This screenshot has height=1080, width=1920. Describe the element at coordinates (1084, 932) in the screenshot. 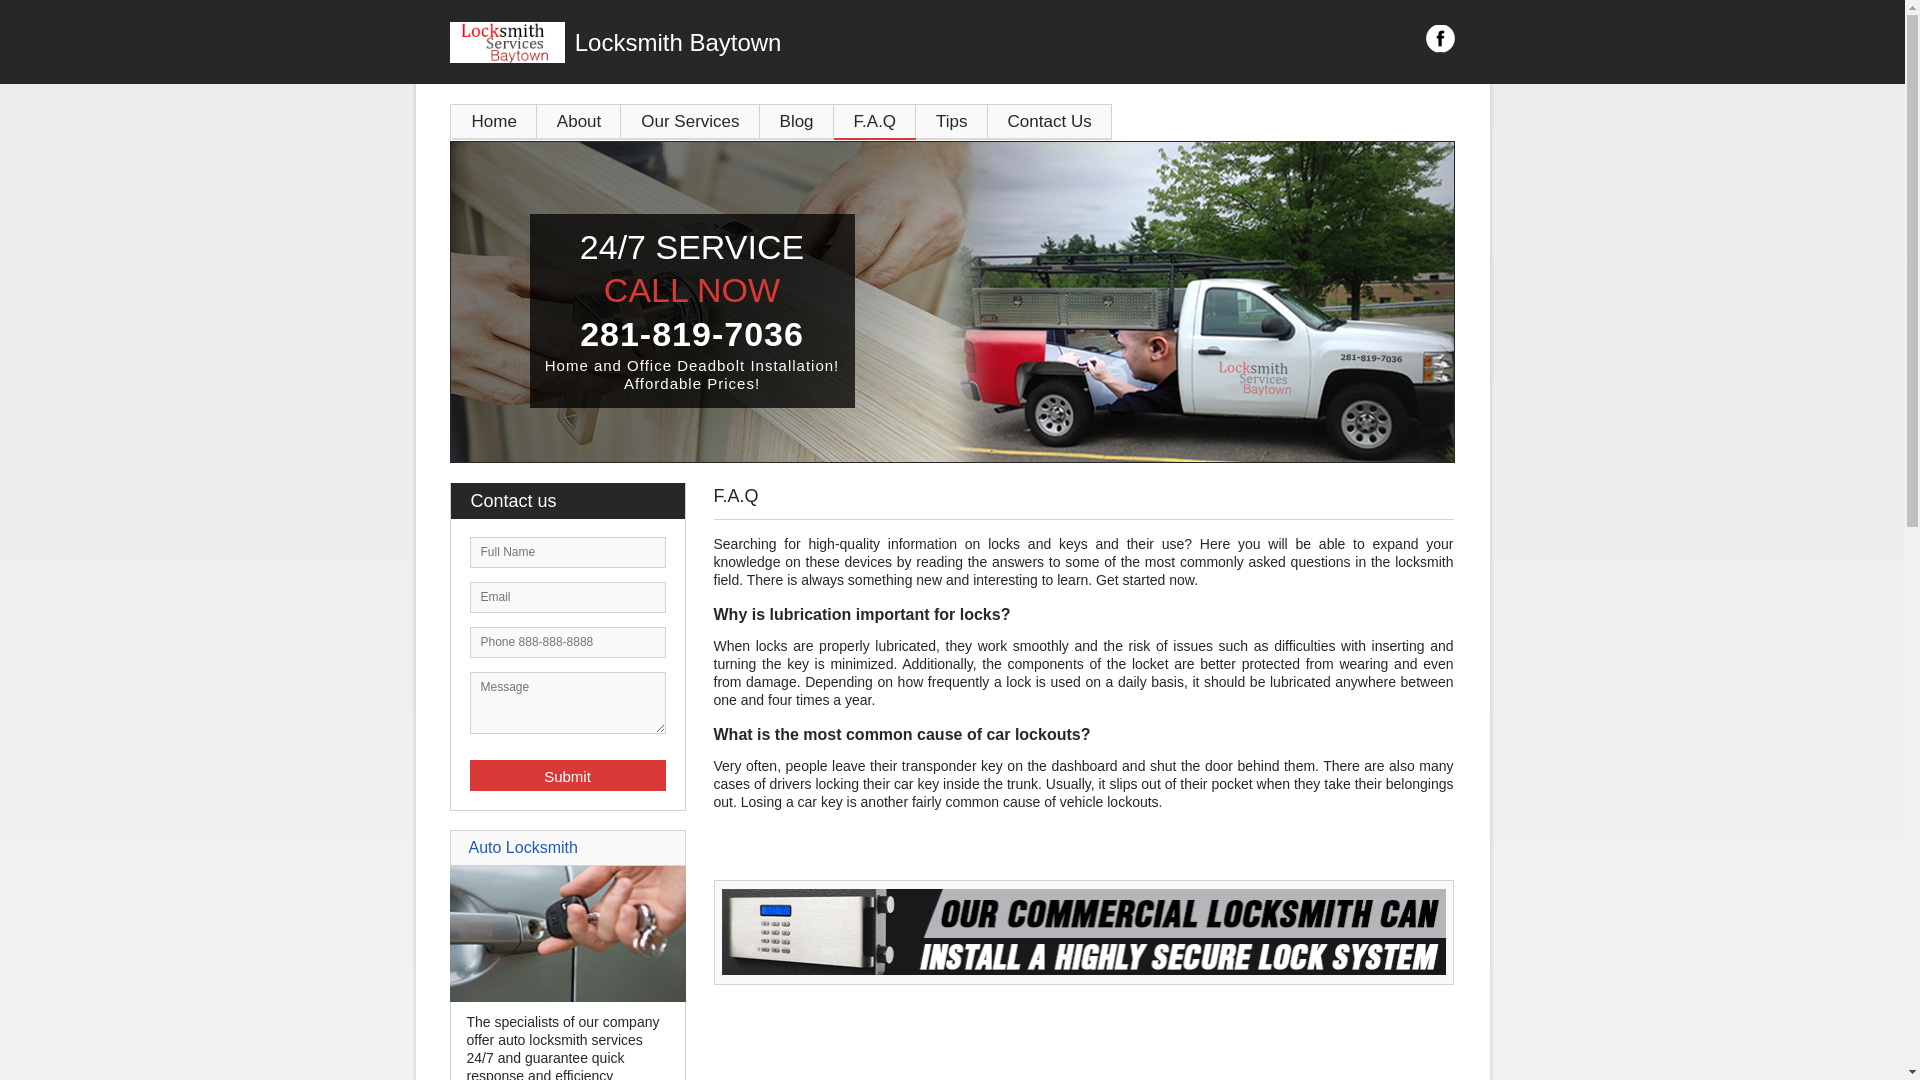

I see `F.A.Q | Locksmith Baytown` at that location.